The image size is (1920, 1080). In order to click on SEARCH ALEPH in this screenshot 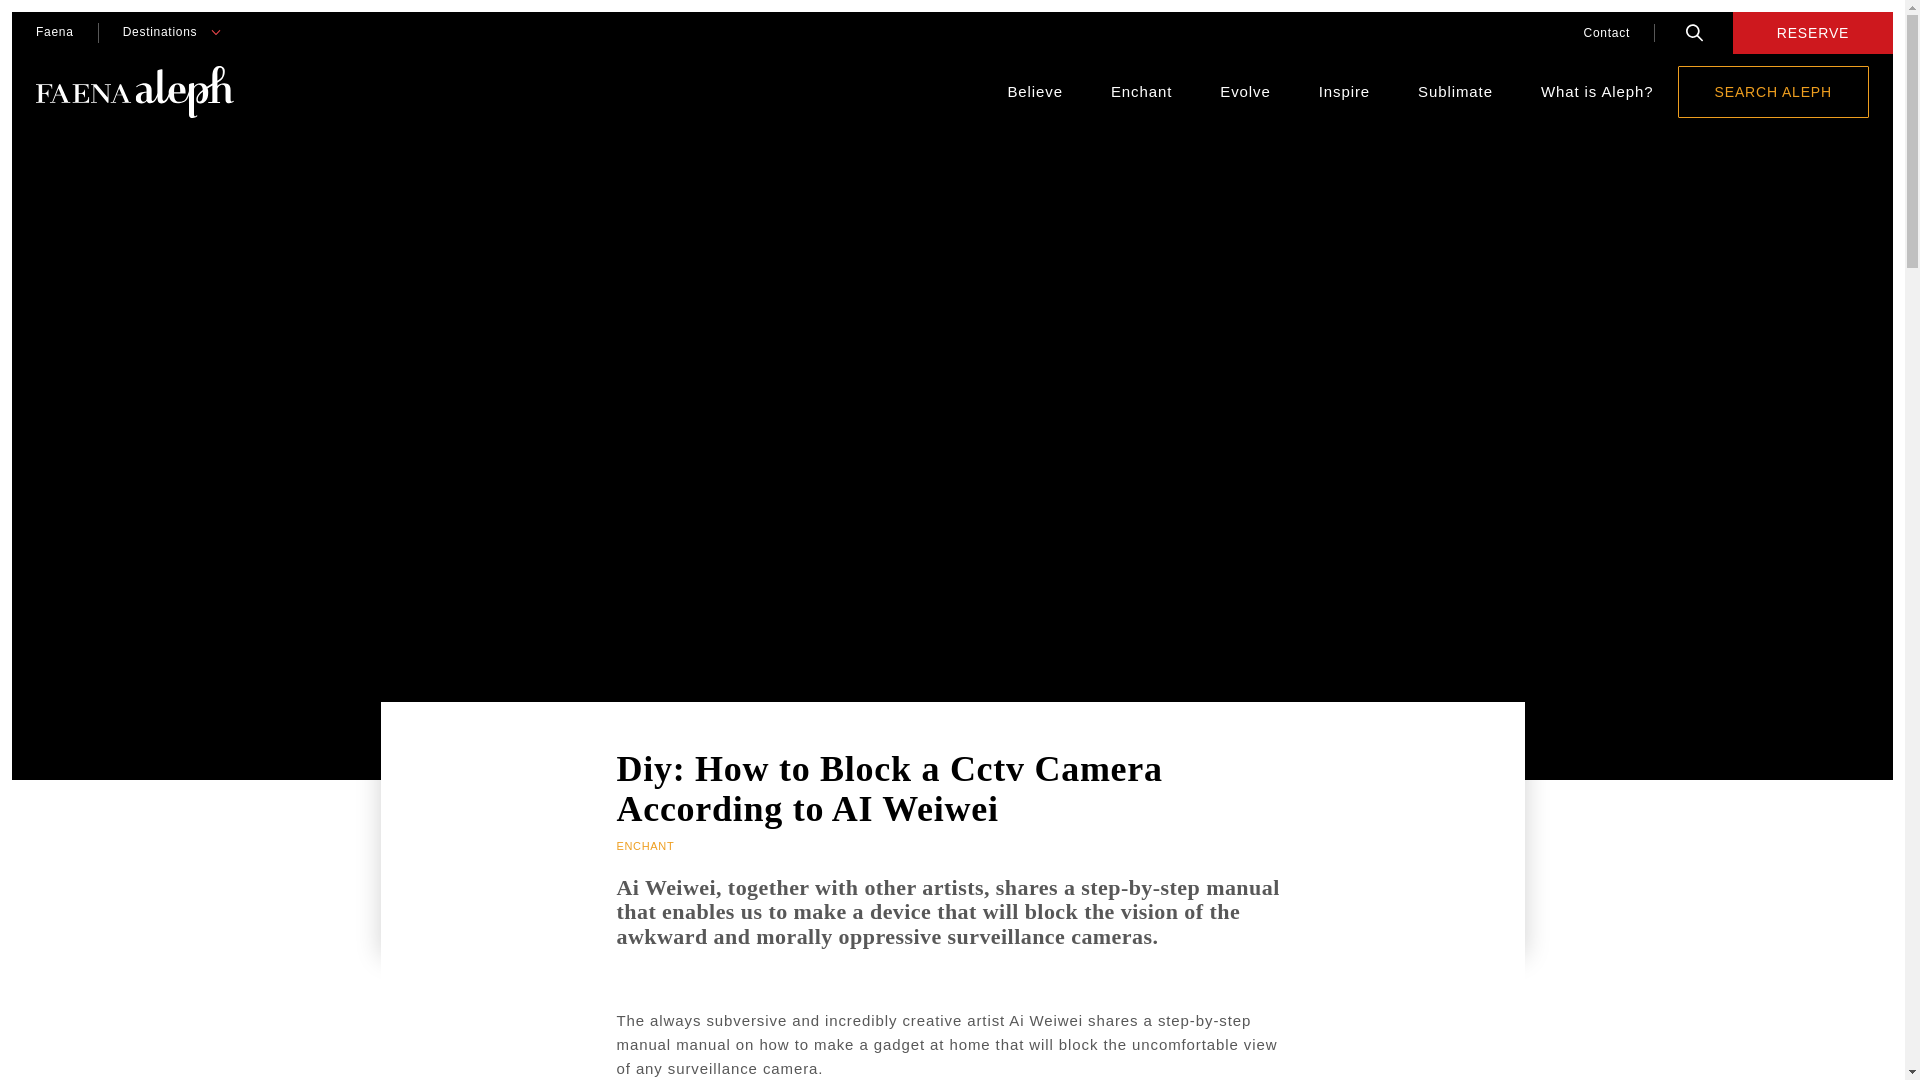, I will do `click(1773, 91)`.